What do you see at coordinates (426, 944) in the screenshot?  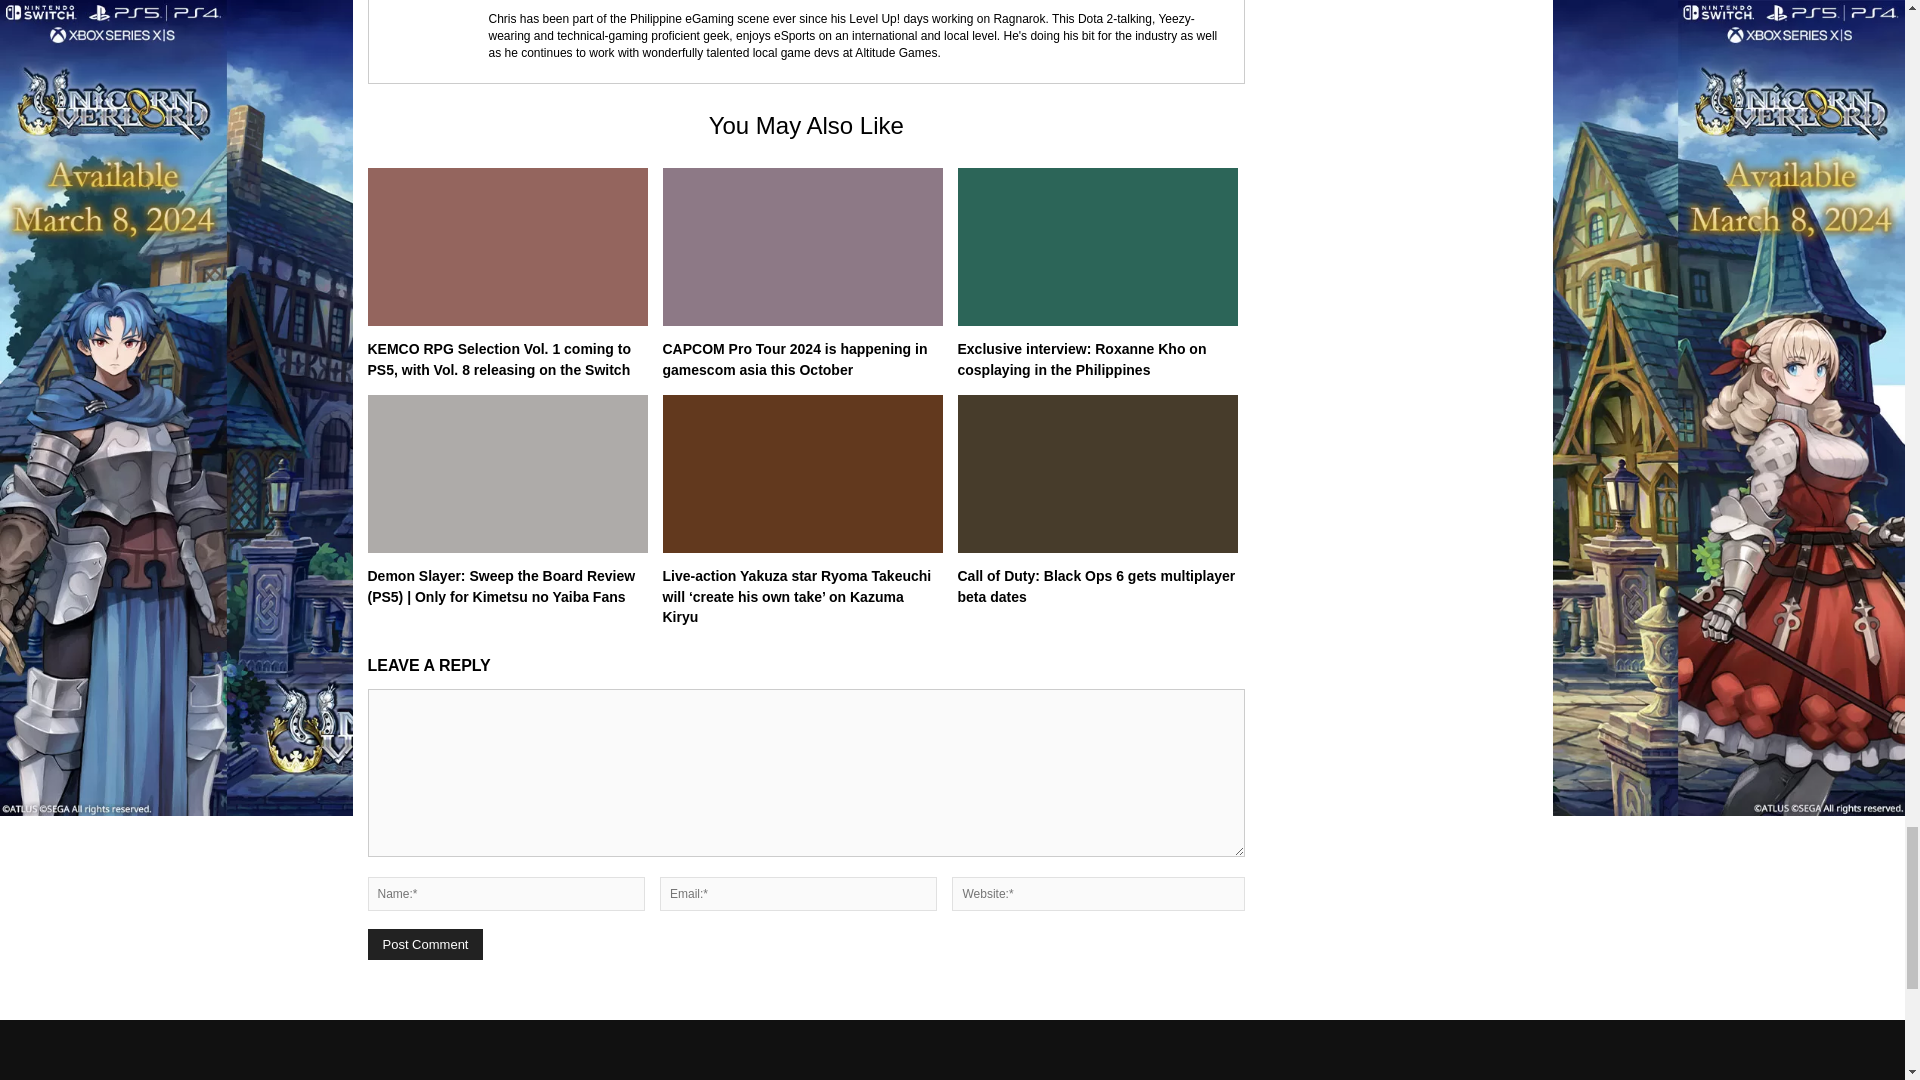 I see `Post Comment` at bounding box center [426, 944].